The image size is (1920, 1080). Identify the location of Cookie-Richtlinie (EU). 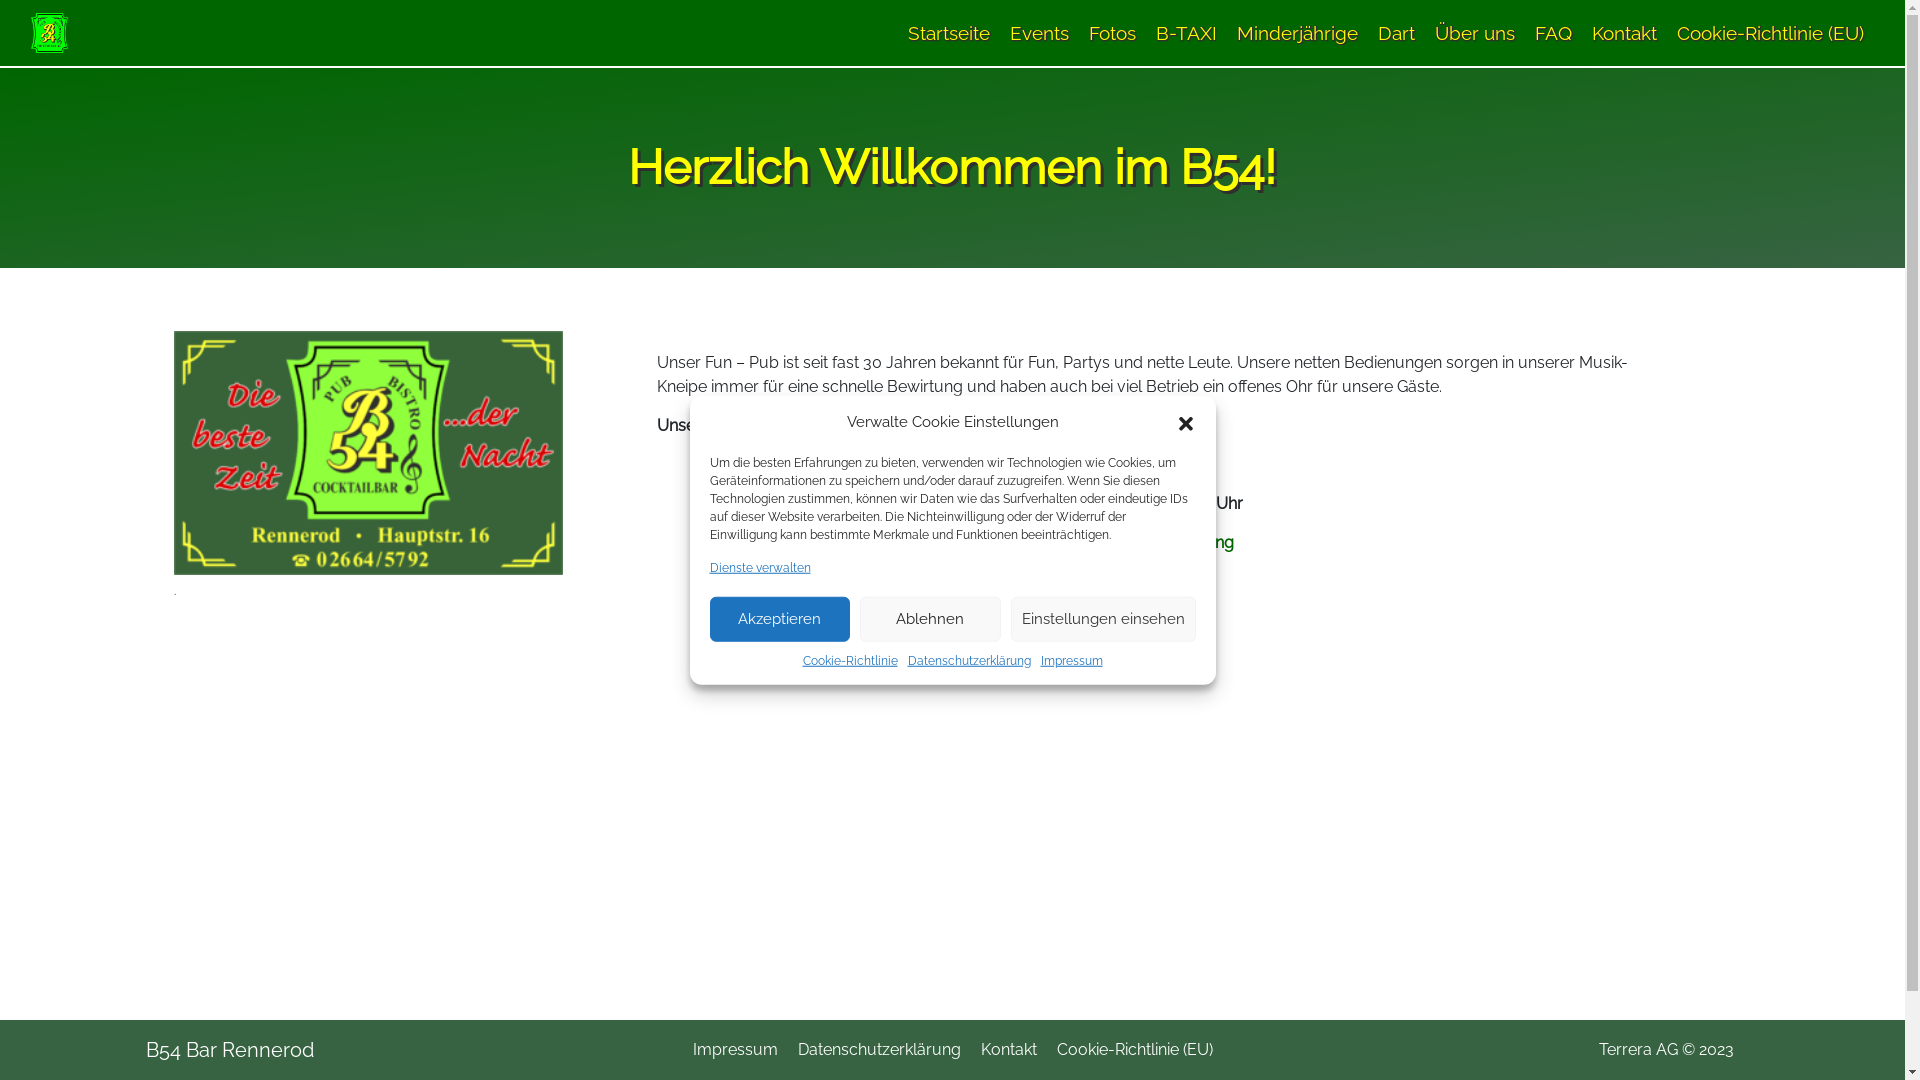
(1134, 1050).